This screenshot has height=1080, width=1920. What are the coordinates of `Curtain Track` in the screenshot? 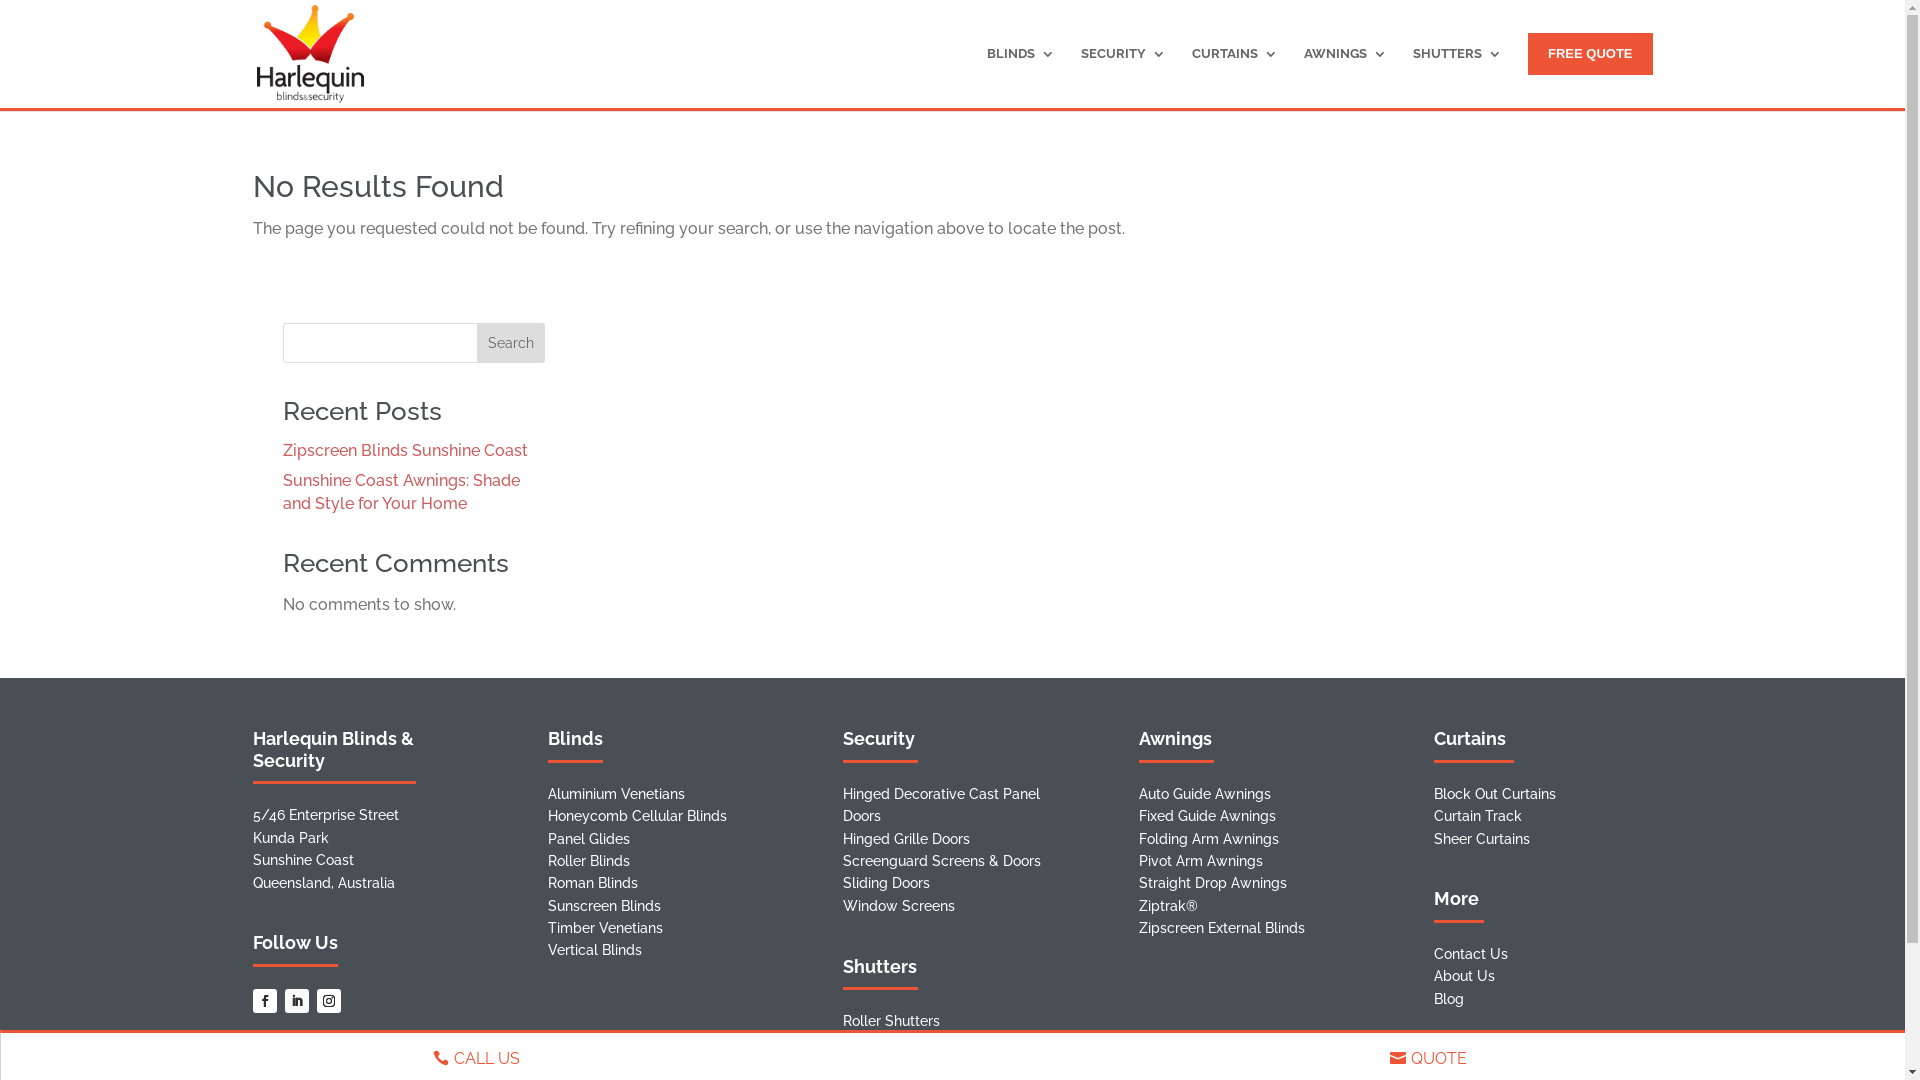 It's located at (1478, 816).